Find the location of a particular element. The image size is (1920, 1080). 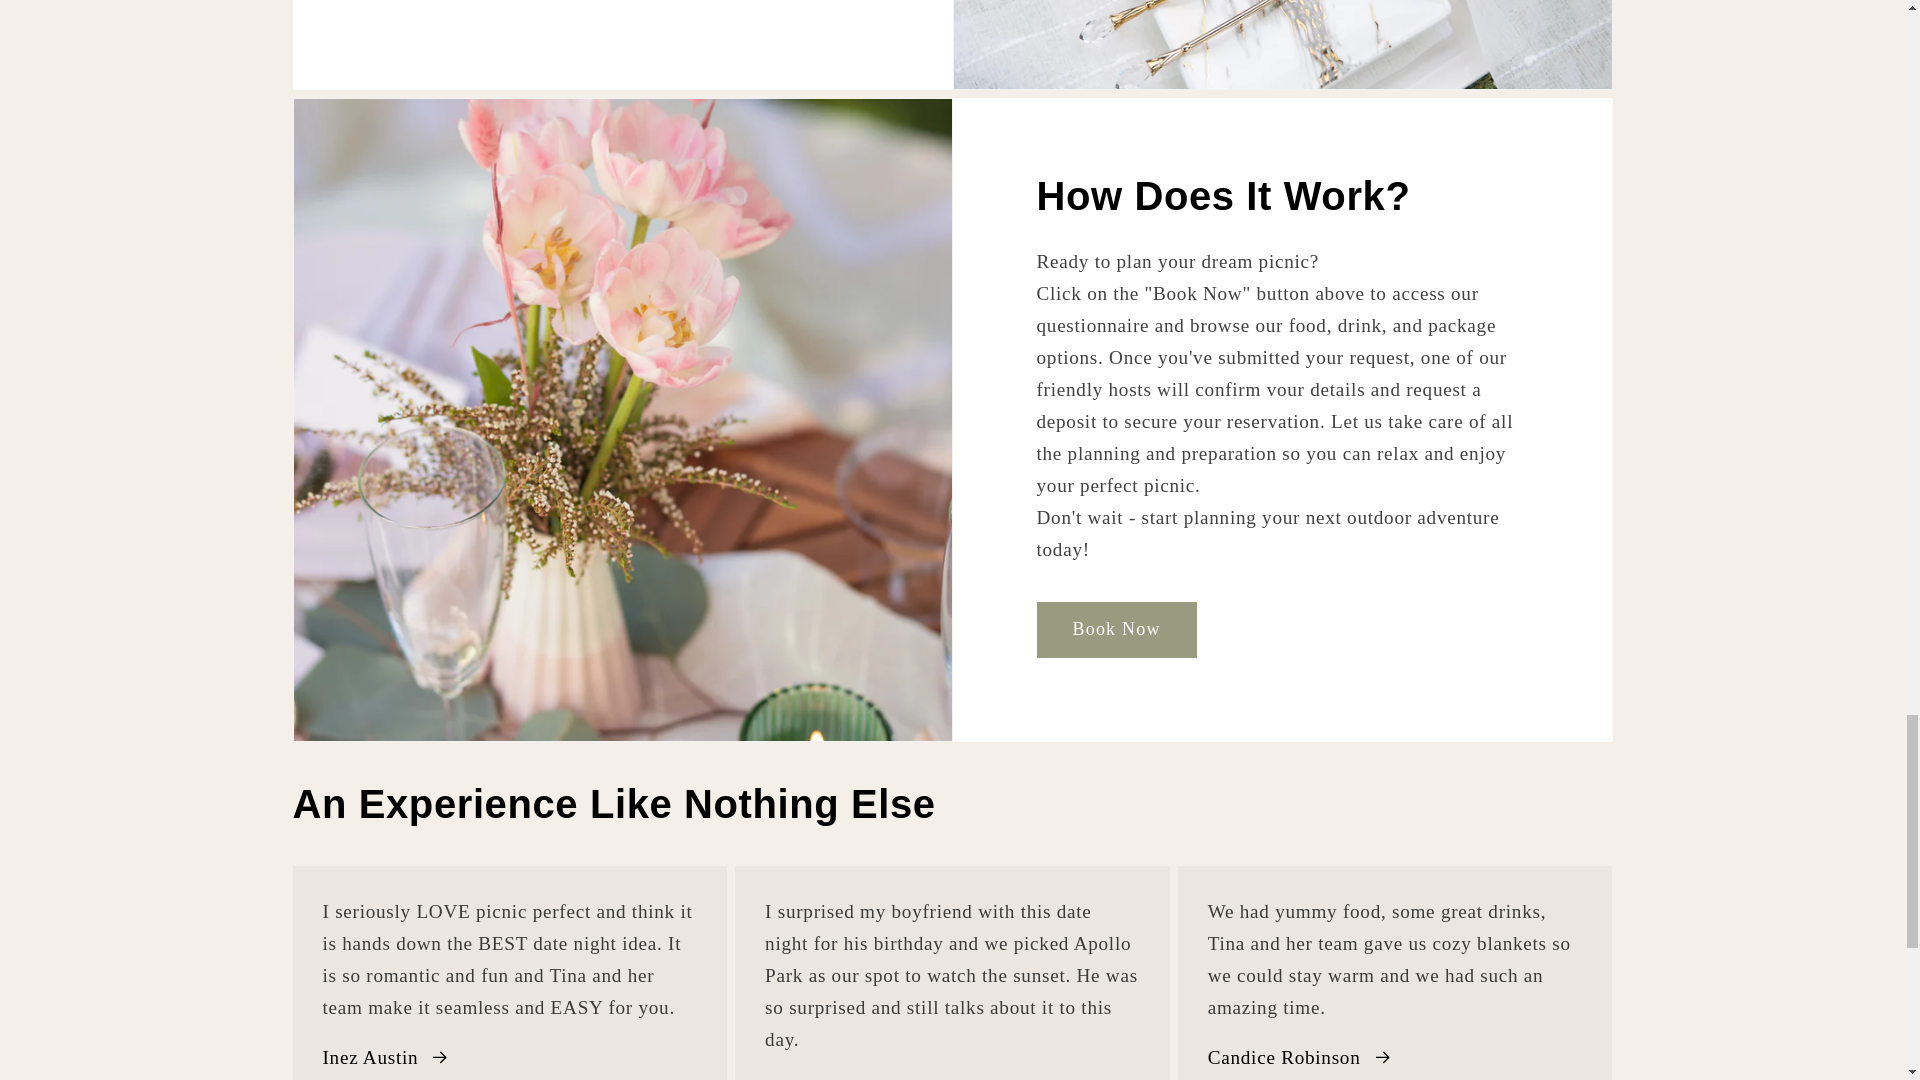

Susie Roy  is located at coordinates (824, 1076).